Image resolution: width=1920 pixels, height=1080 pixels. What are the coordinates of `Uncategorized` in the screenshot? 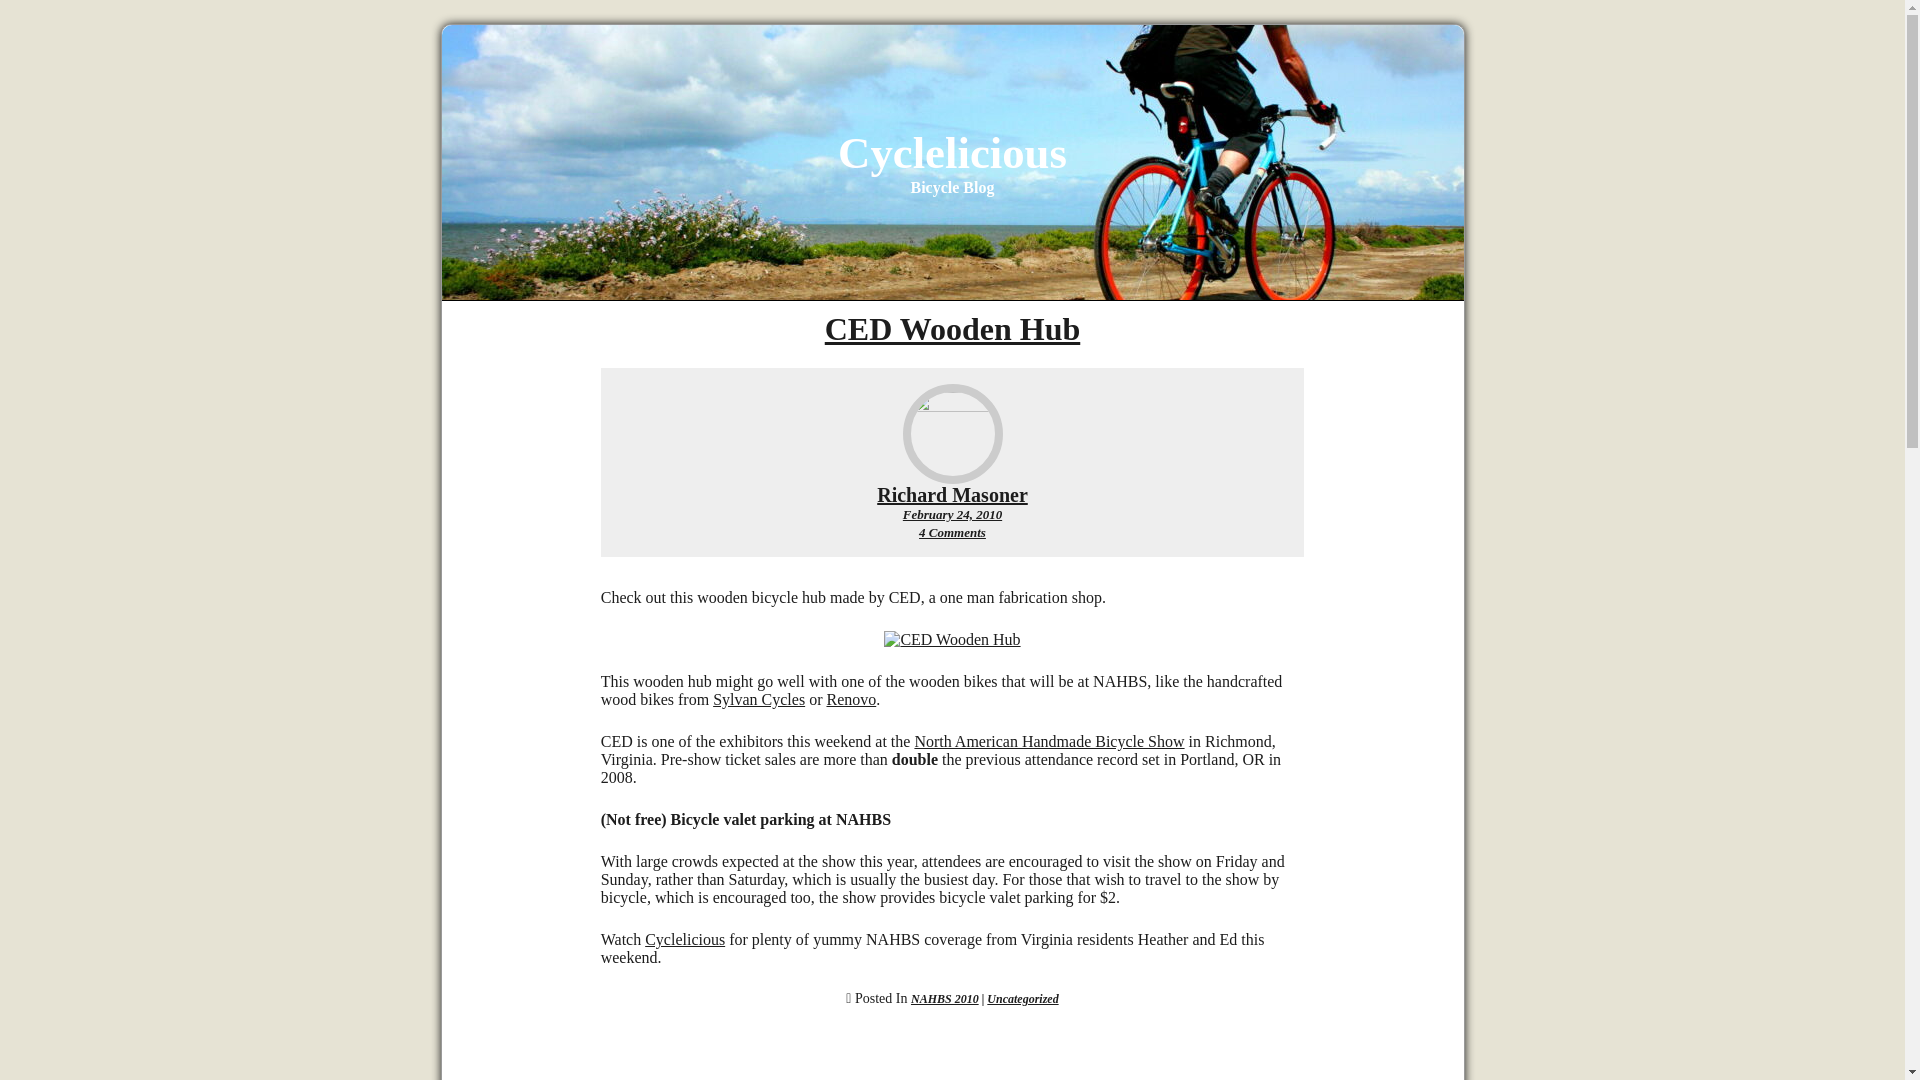 It's located at (952, 494).